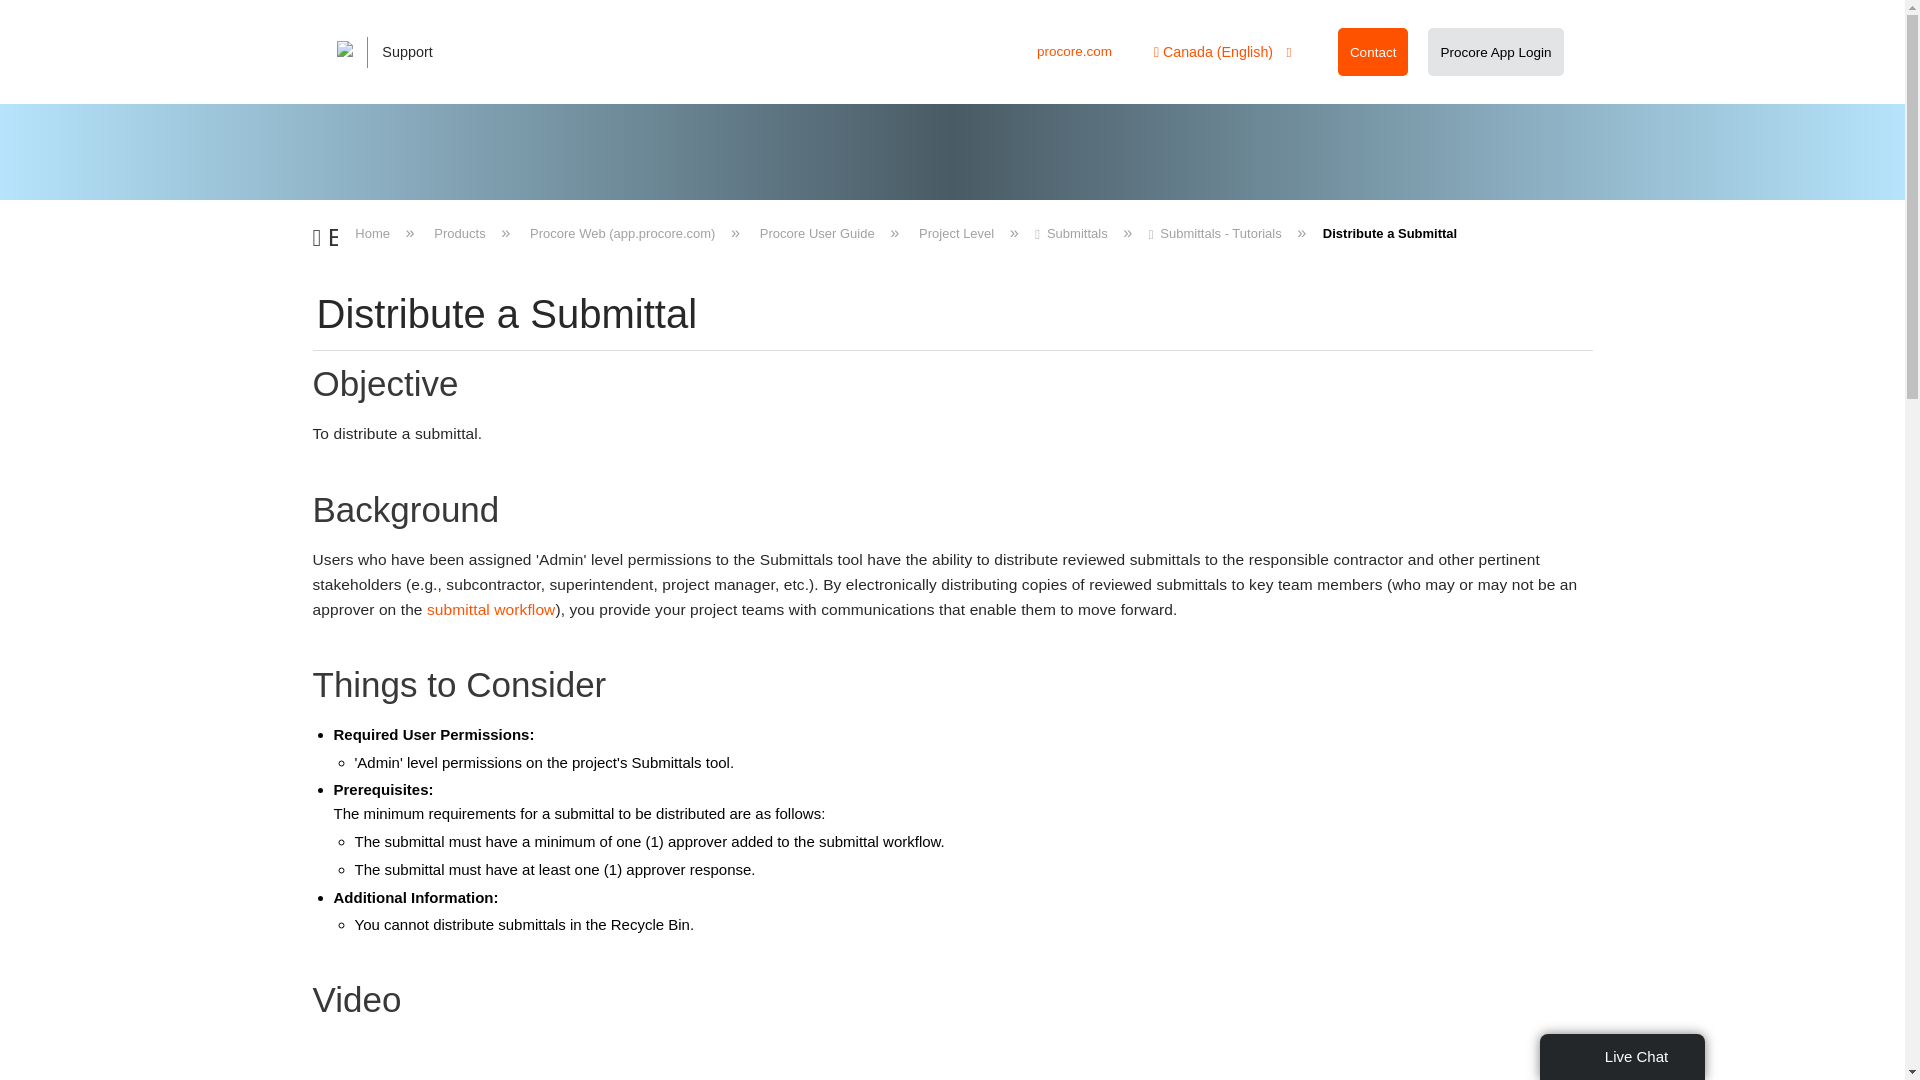  What do you see at coordinates (1373, 52) in the screenshot?
I see `Contact` at bounding box center [1373, 52].